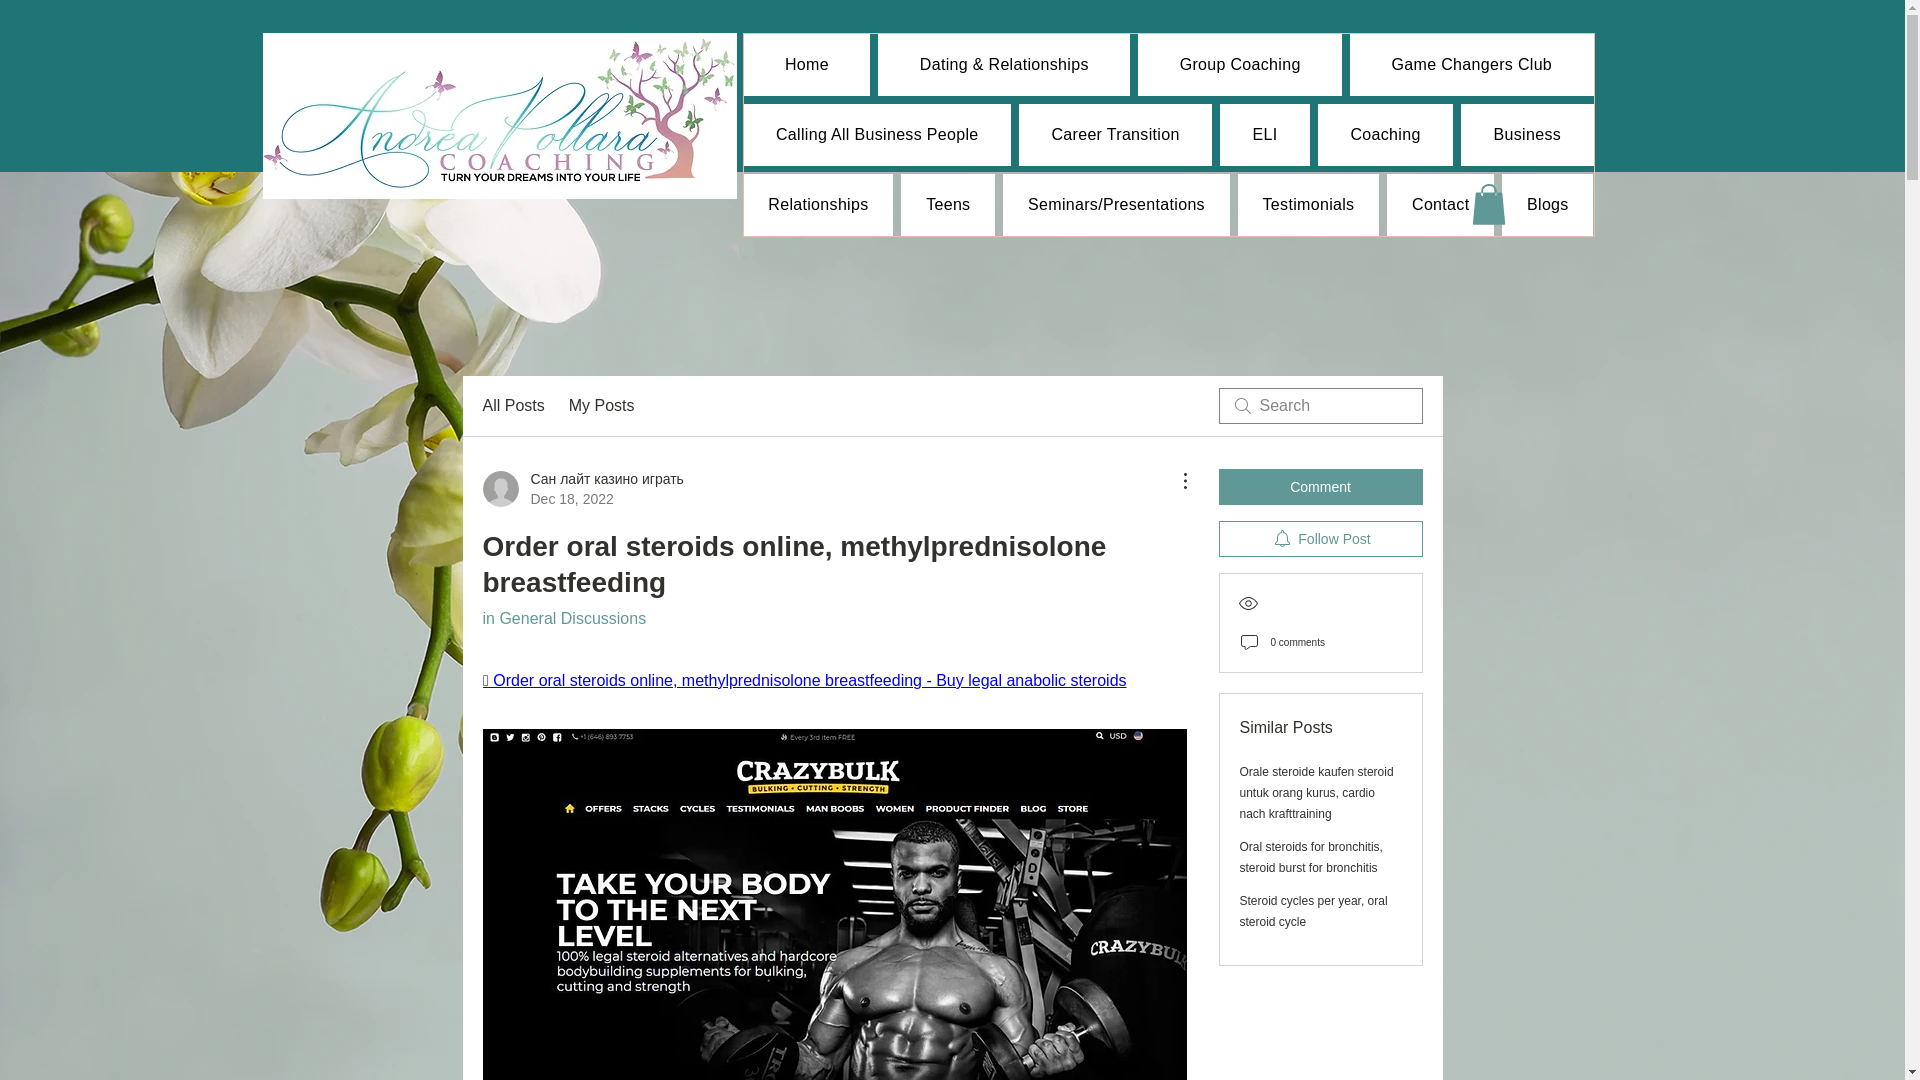  I want to click on Career Transition, so click(1115, 134).